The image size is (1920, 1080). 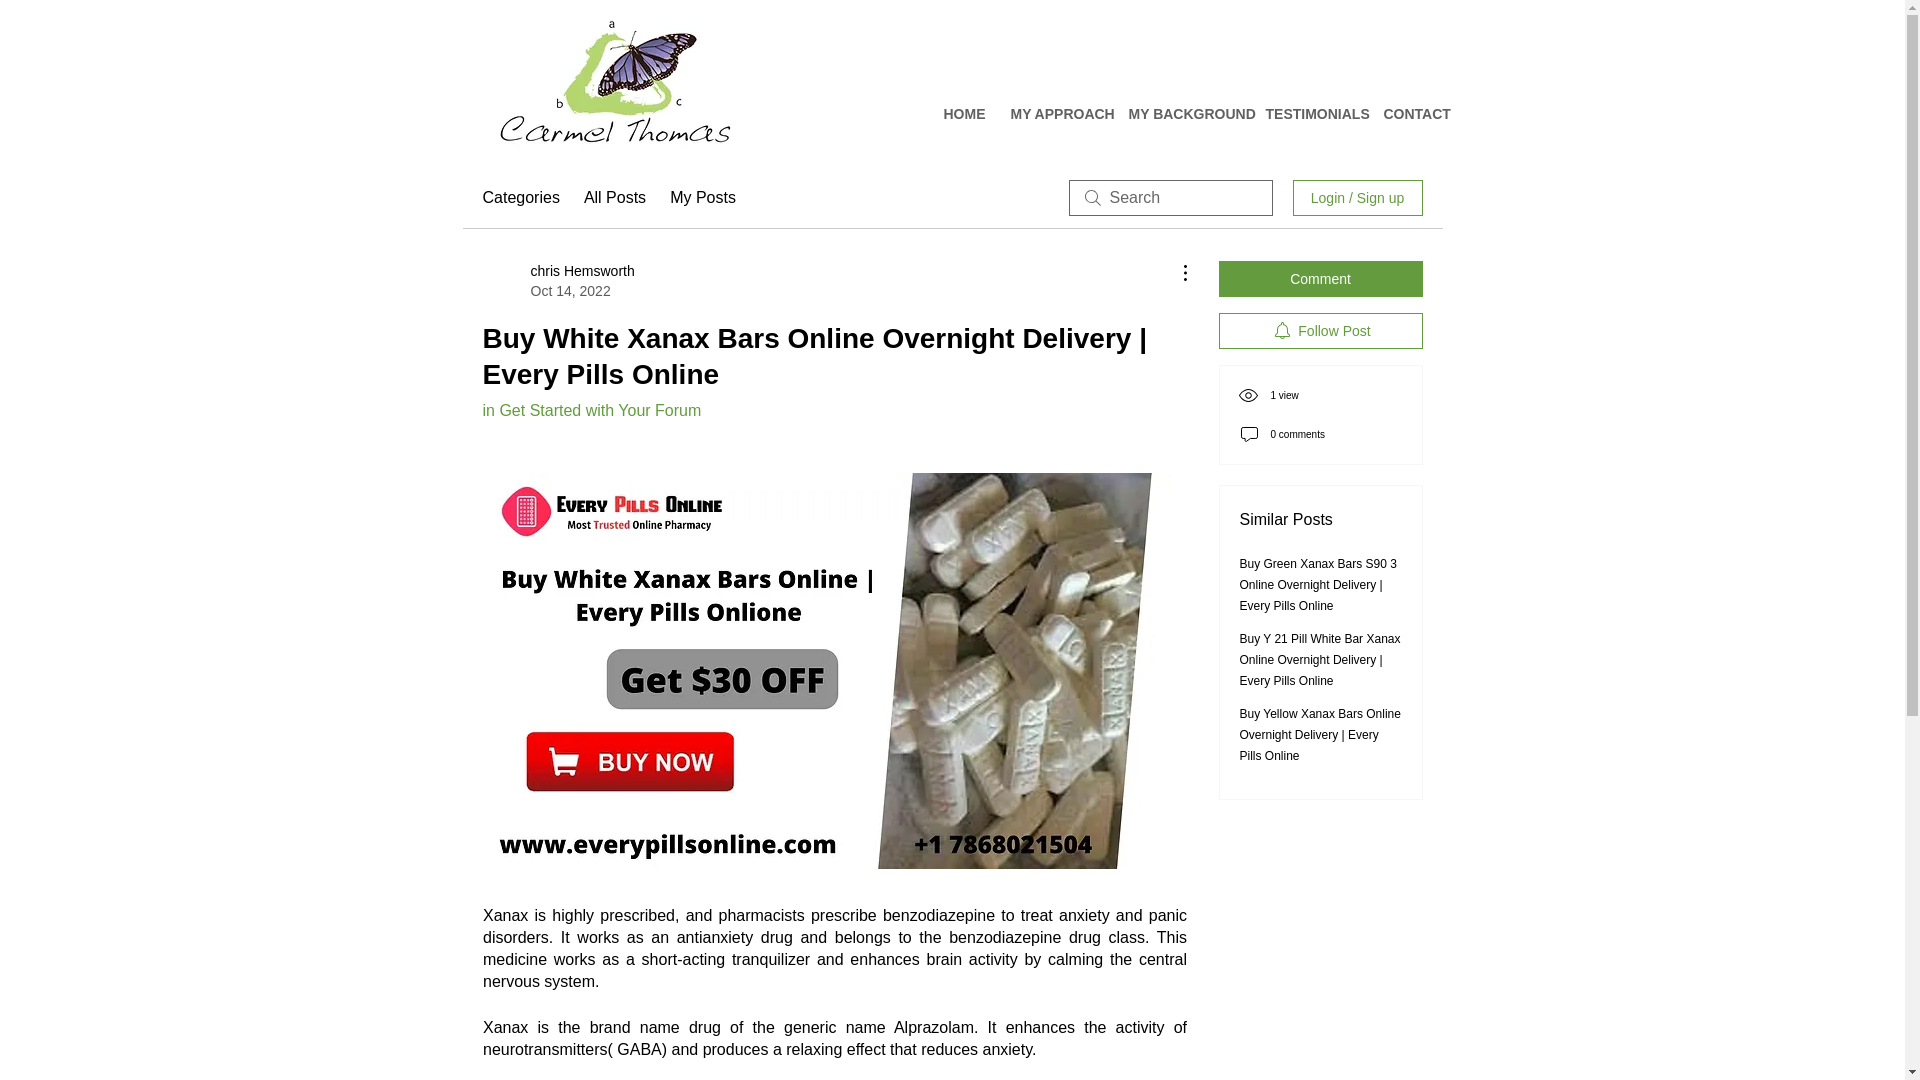 What do you see at coordinates (614, 197) in the screenshot?
I see `All Posts` at bounding box center [614, 197].